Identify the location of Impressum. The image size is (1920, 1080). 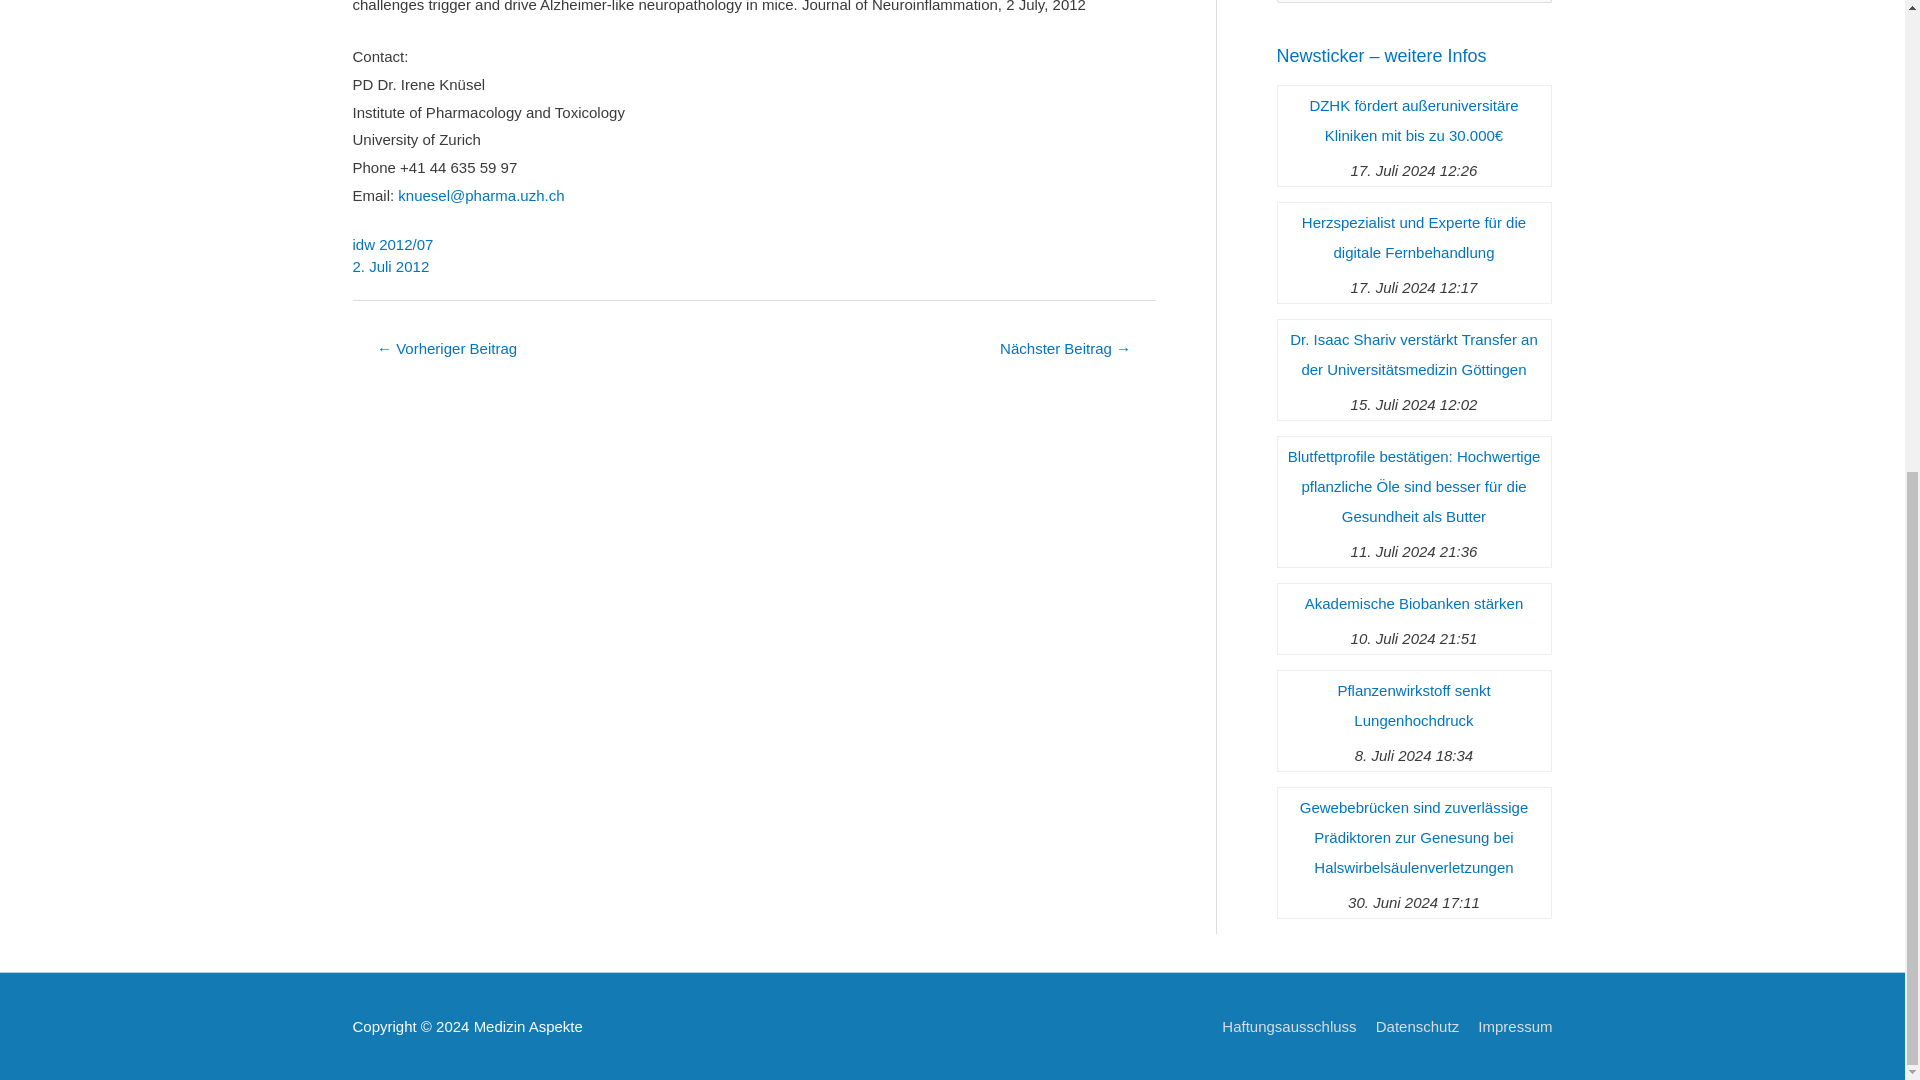
(1507, 1026).